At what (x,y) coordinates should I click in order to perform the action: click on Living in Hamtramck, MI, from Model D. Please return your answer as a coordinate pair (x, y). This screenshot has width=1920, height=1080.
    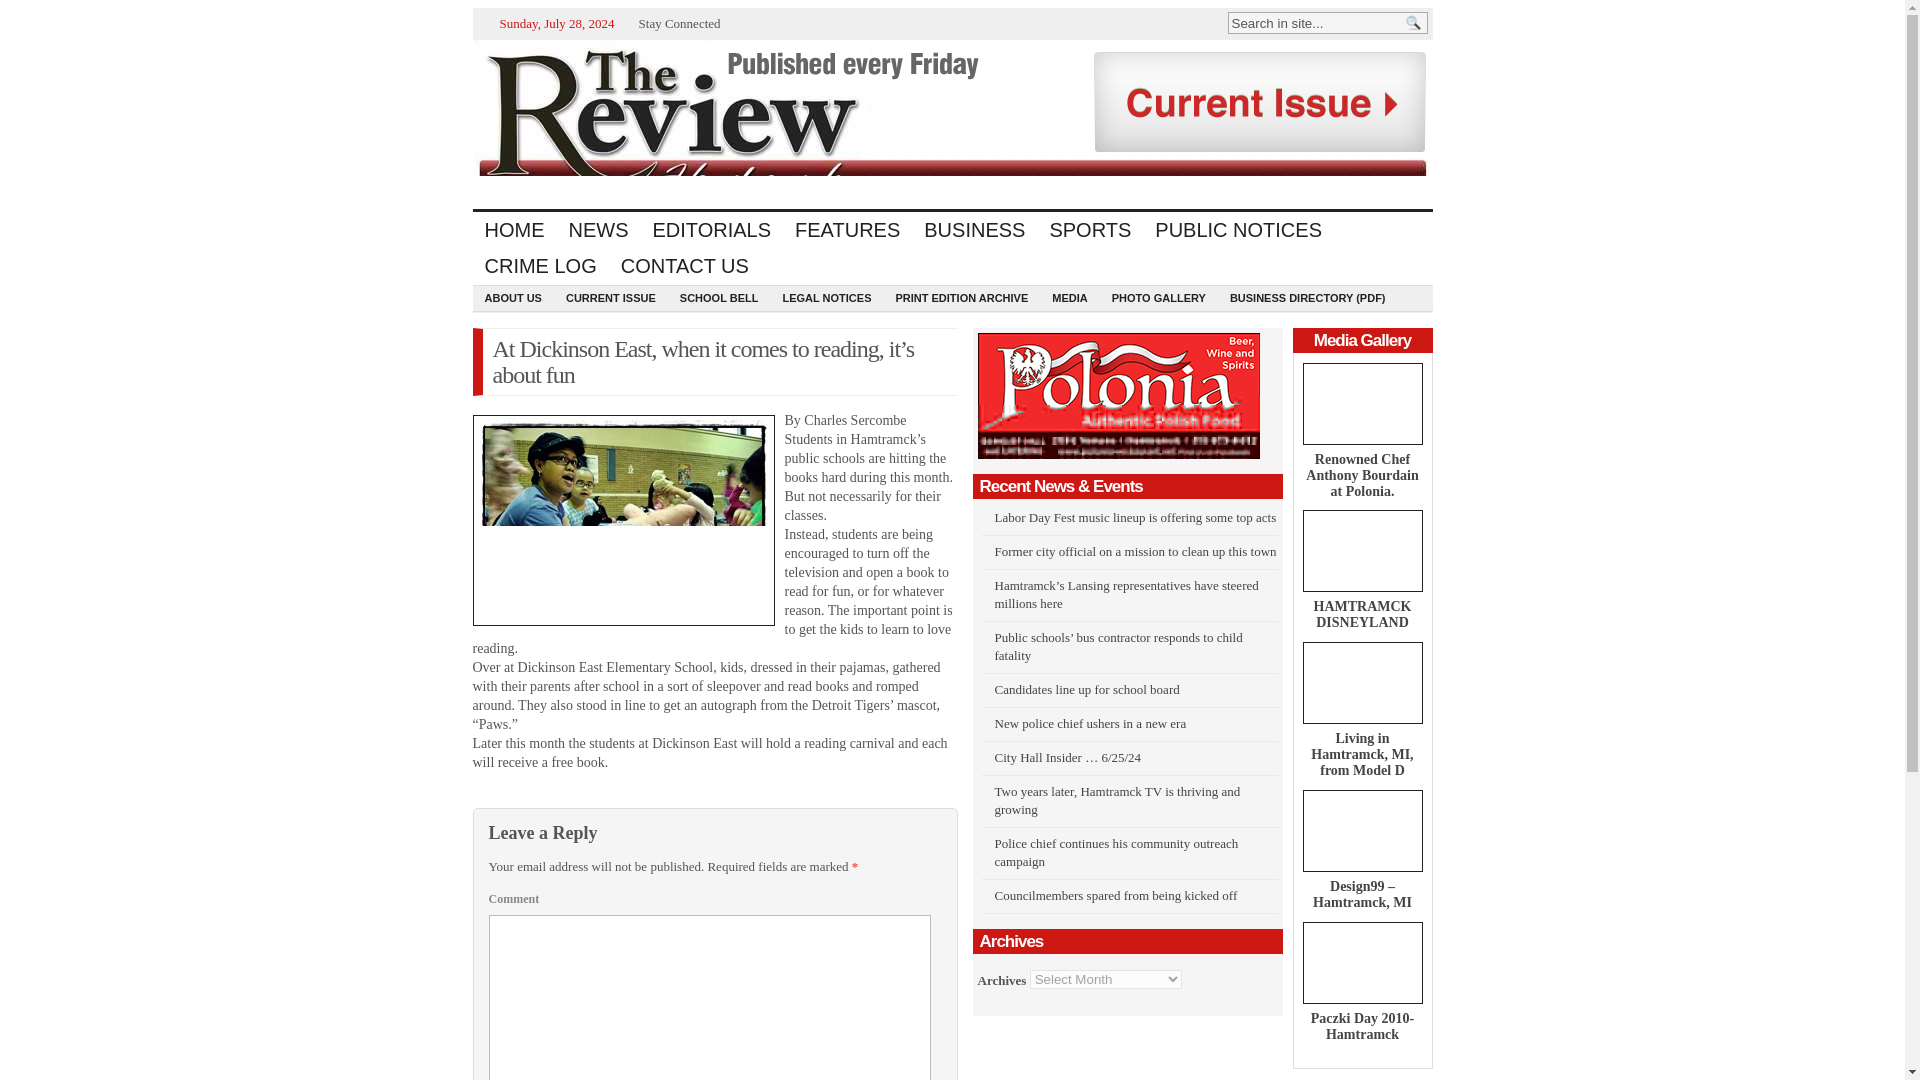
    Looking at the image, I should click on (1362, 682).